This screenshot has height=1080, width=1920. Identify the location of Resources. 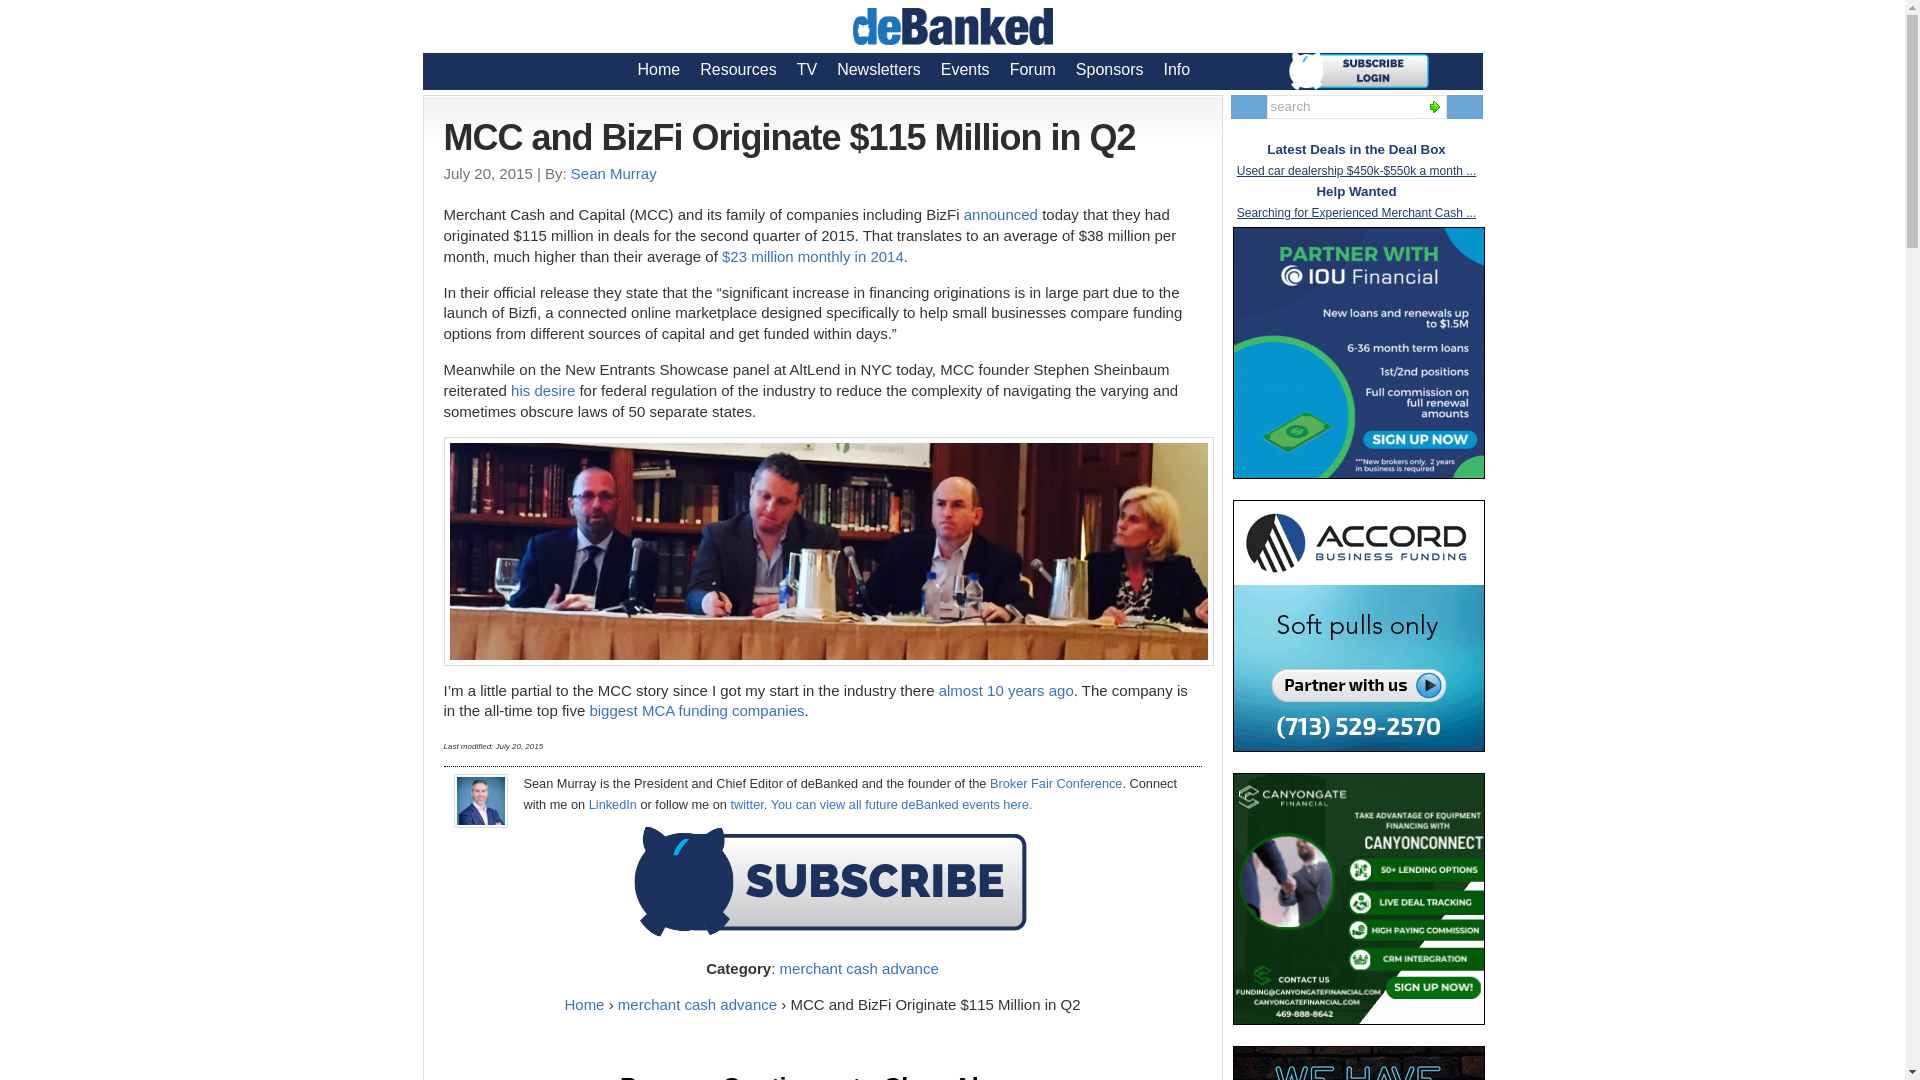
(737, 69).